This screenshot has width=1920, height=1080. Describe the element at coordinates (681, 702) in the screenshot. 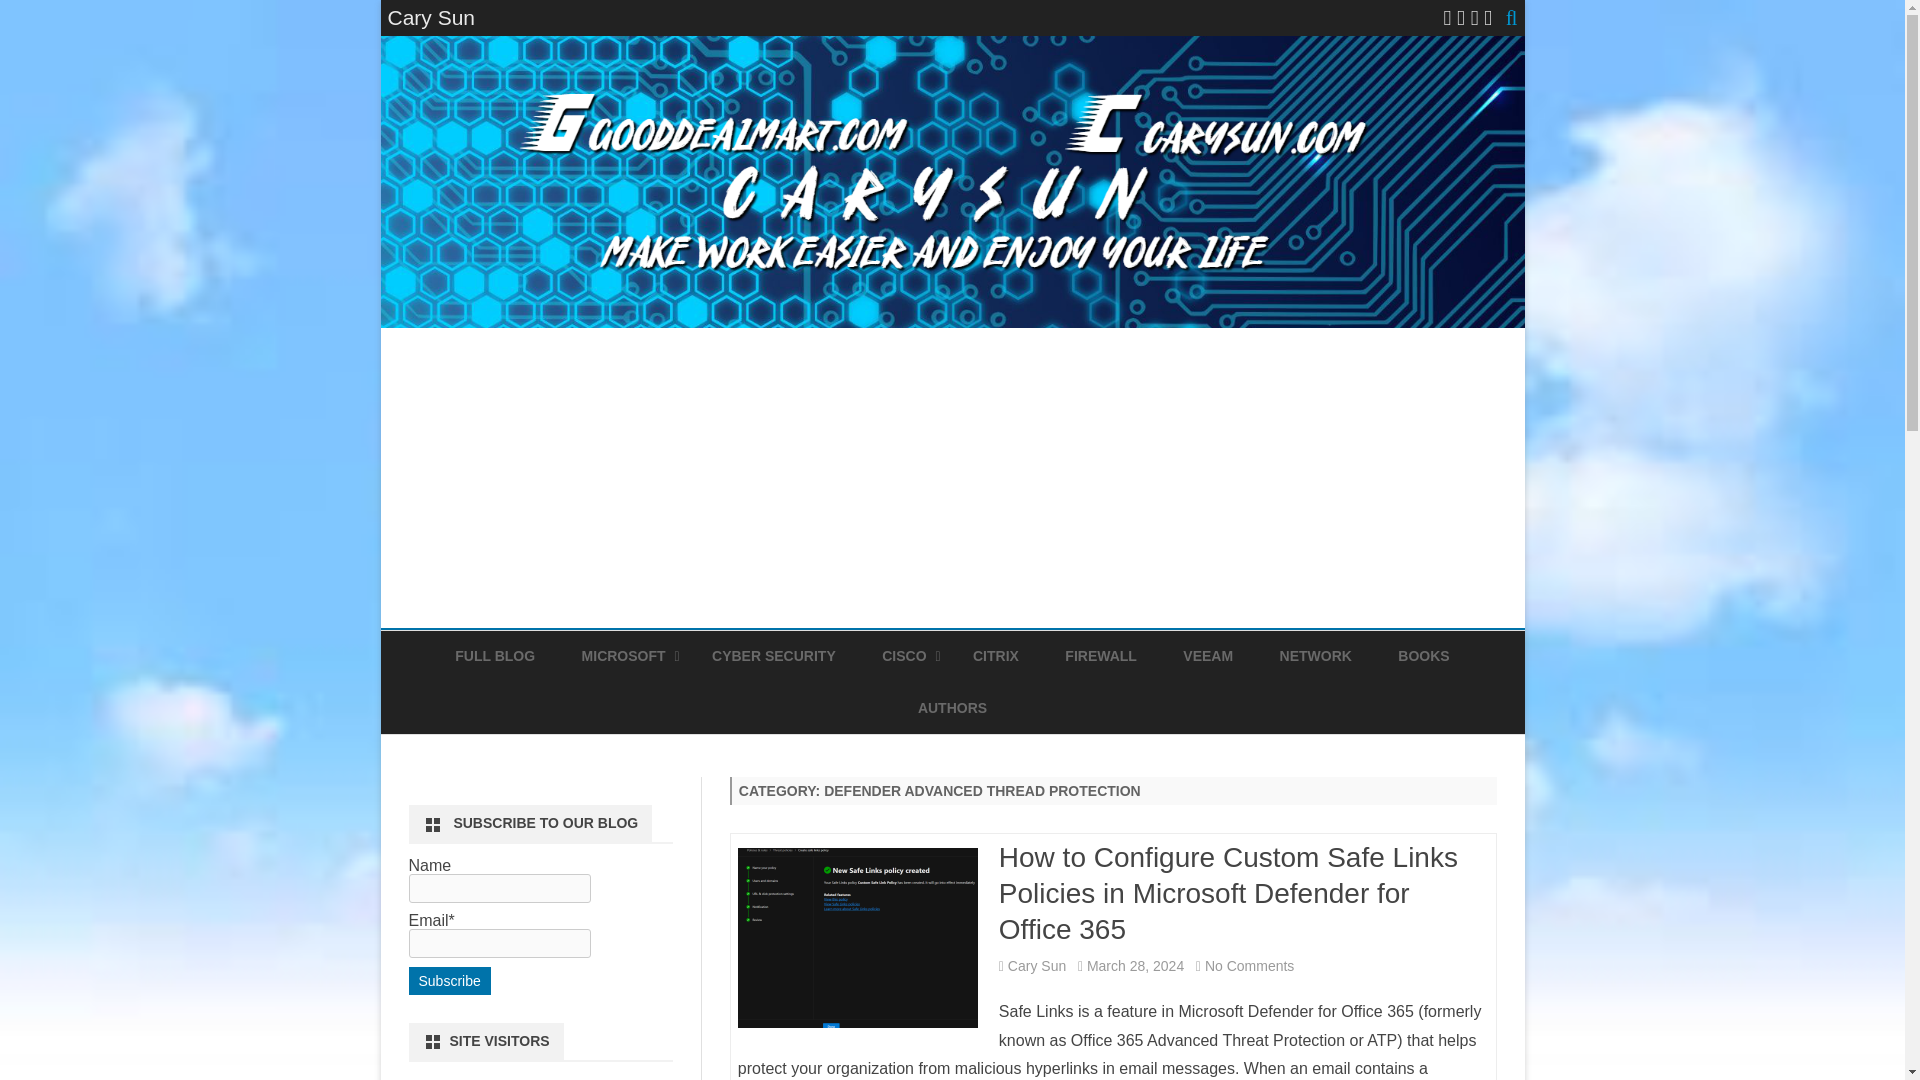

I see `AZURE` at that location.